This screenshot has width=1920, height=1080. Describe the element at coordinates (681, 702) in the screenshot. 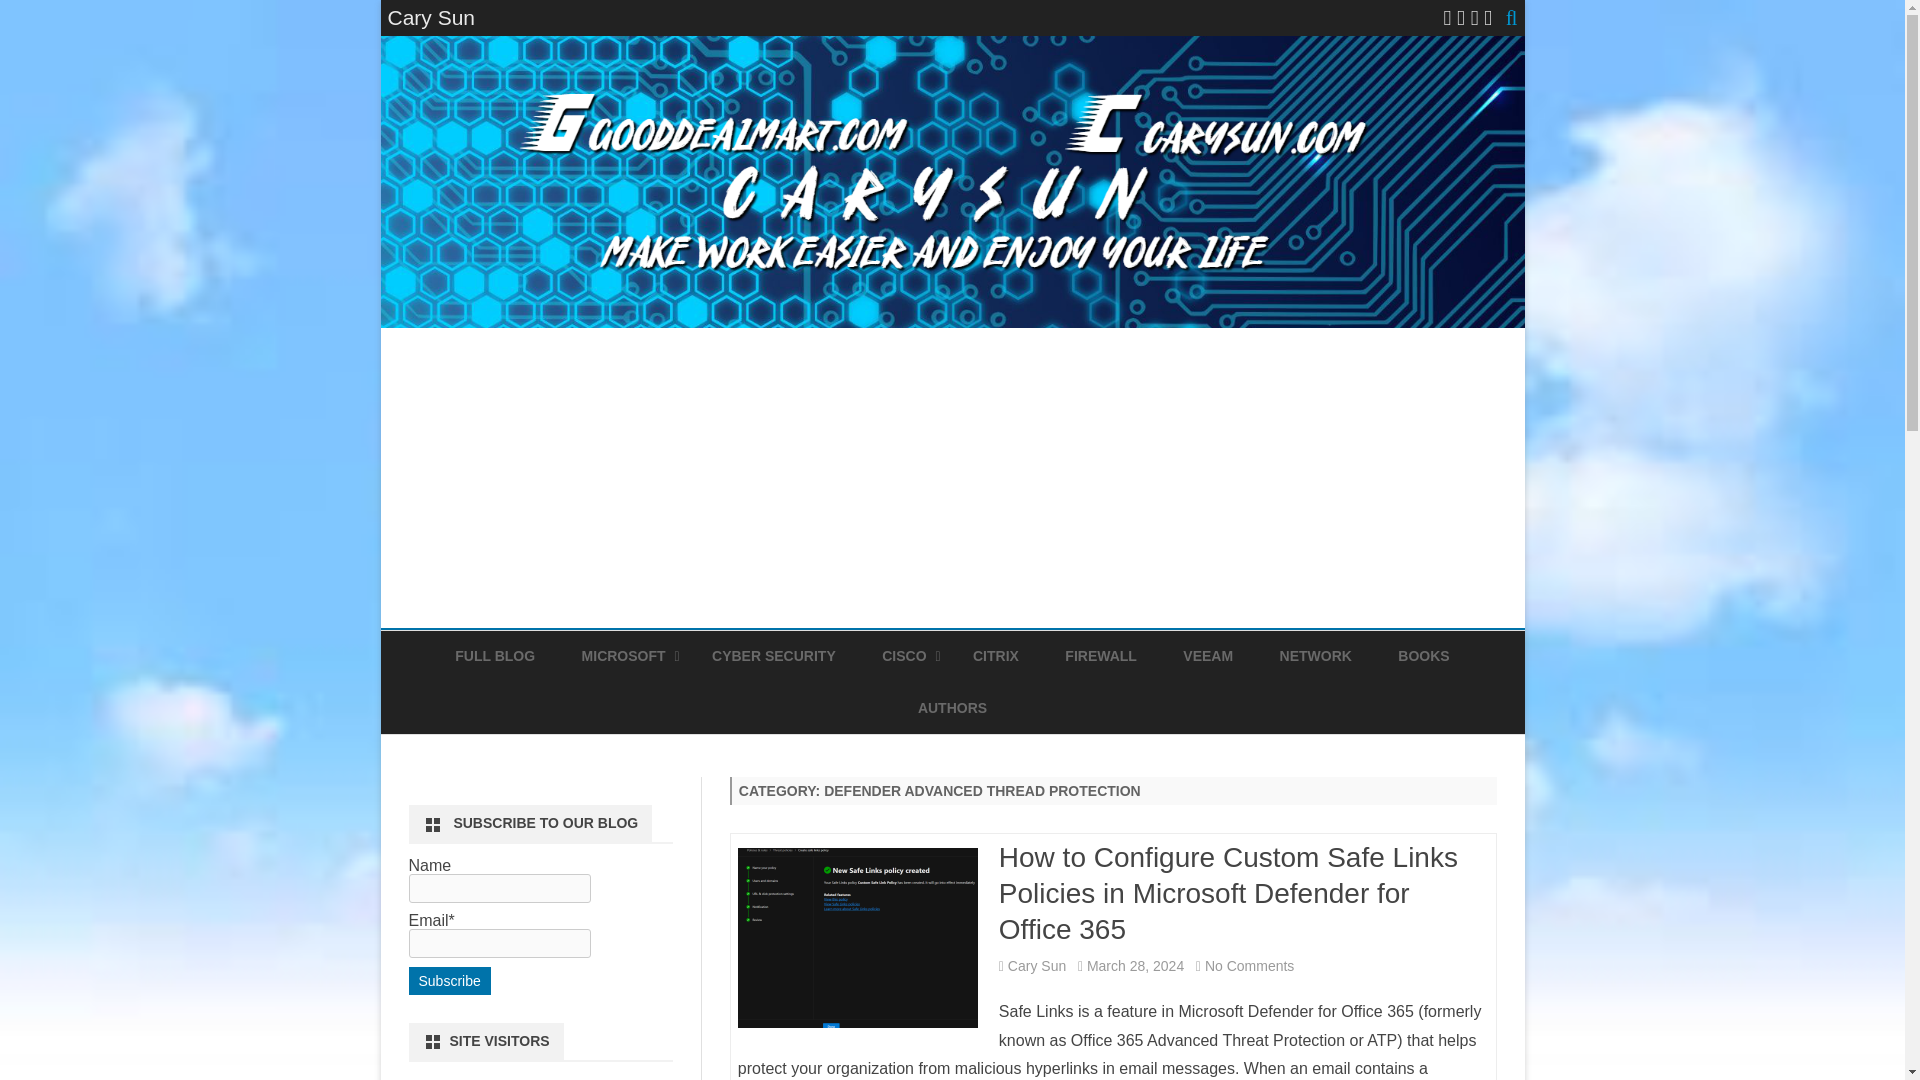

I see `AZURE` at that location.